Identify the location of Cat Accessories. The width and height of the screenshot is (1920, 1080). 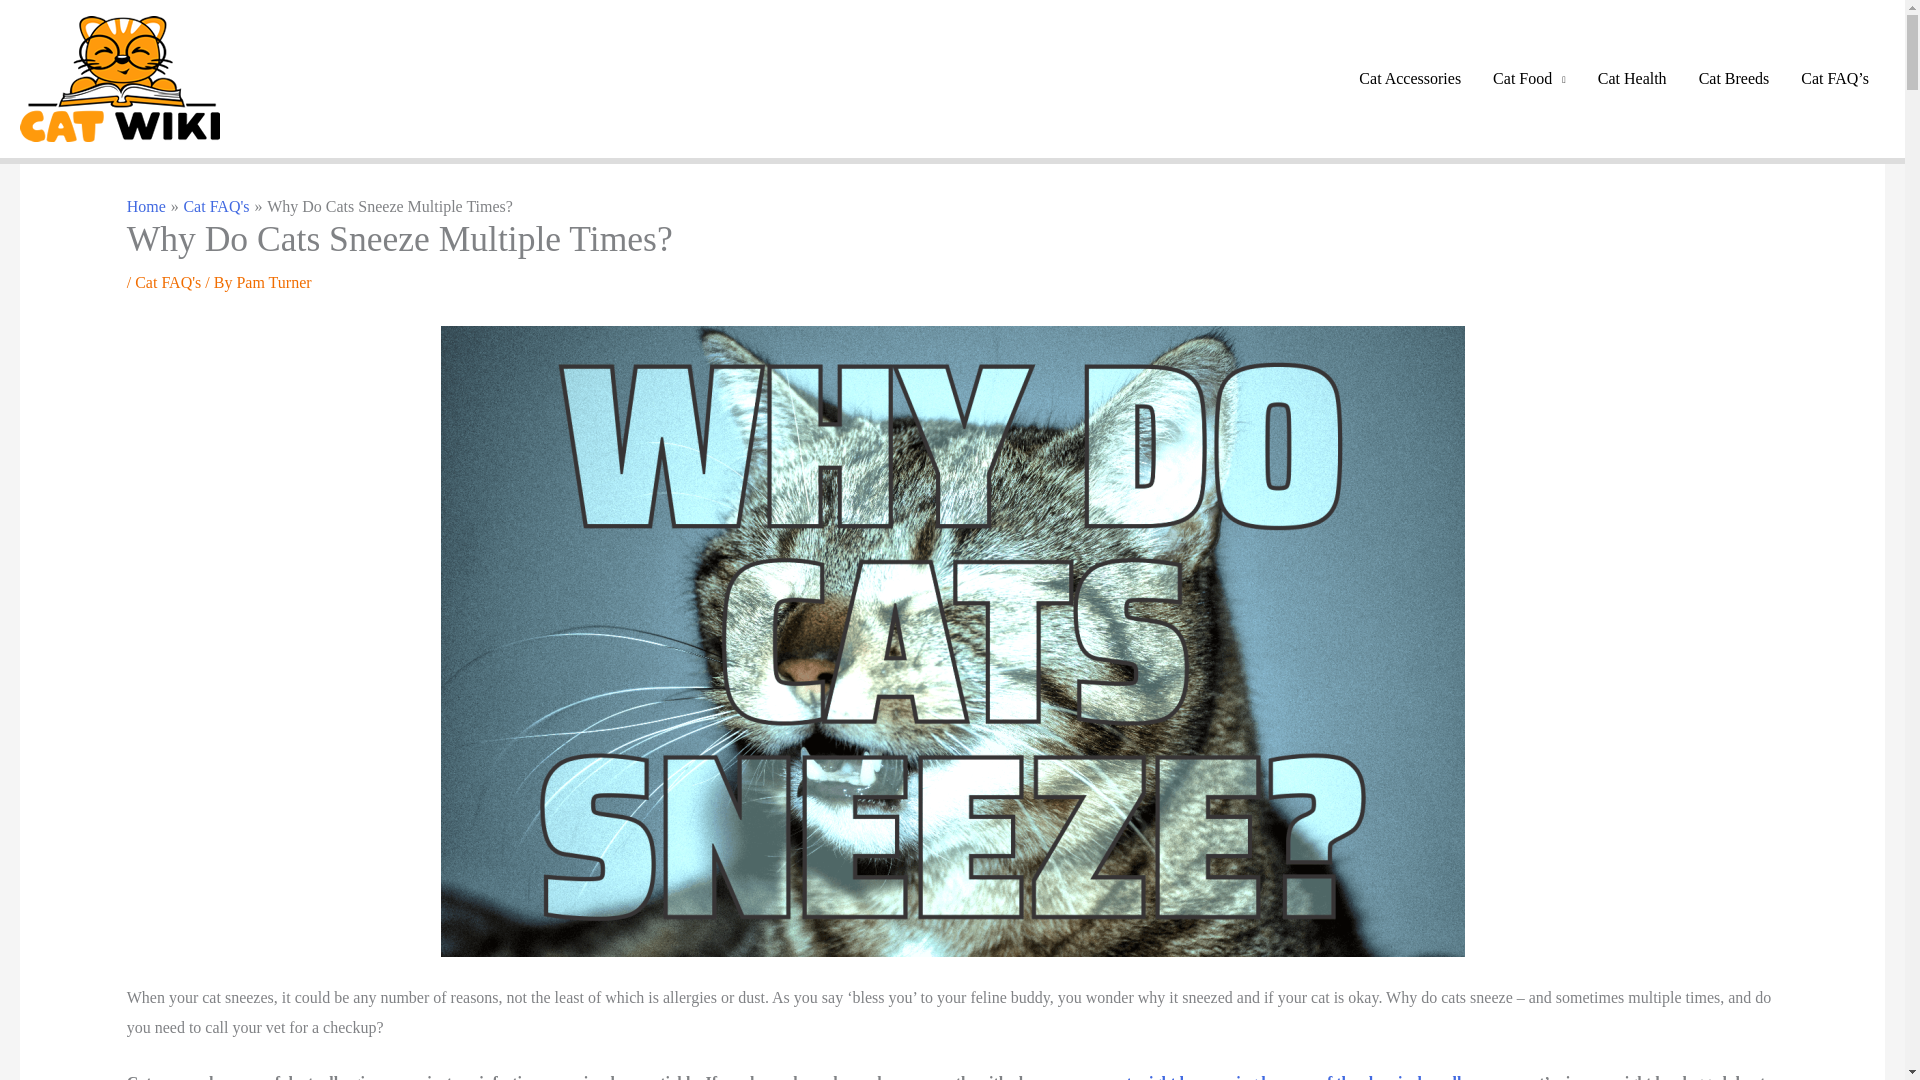
(1409, 79).